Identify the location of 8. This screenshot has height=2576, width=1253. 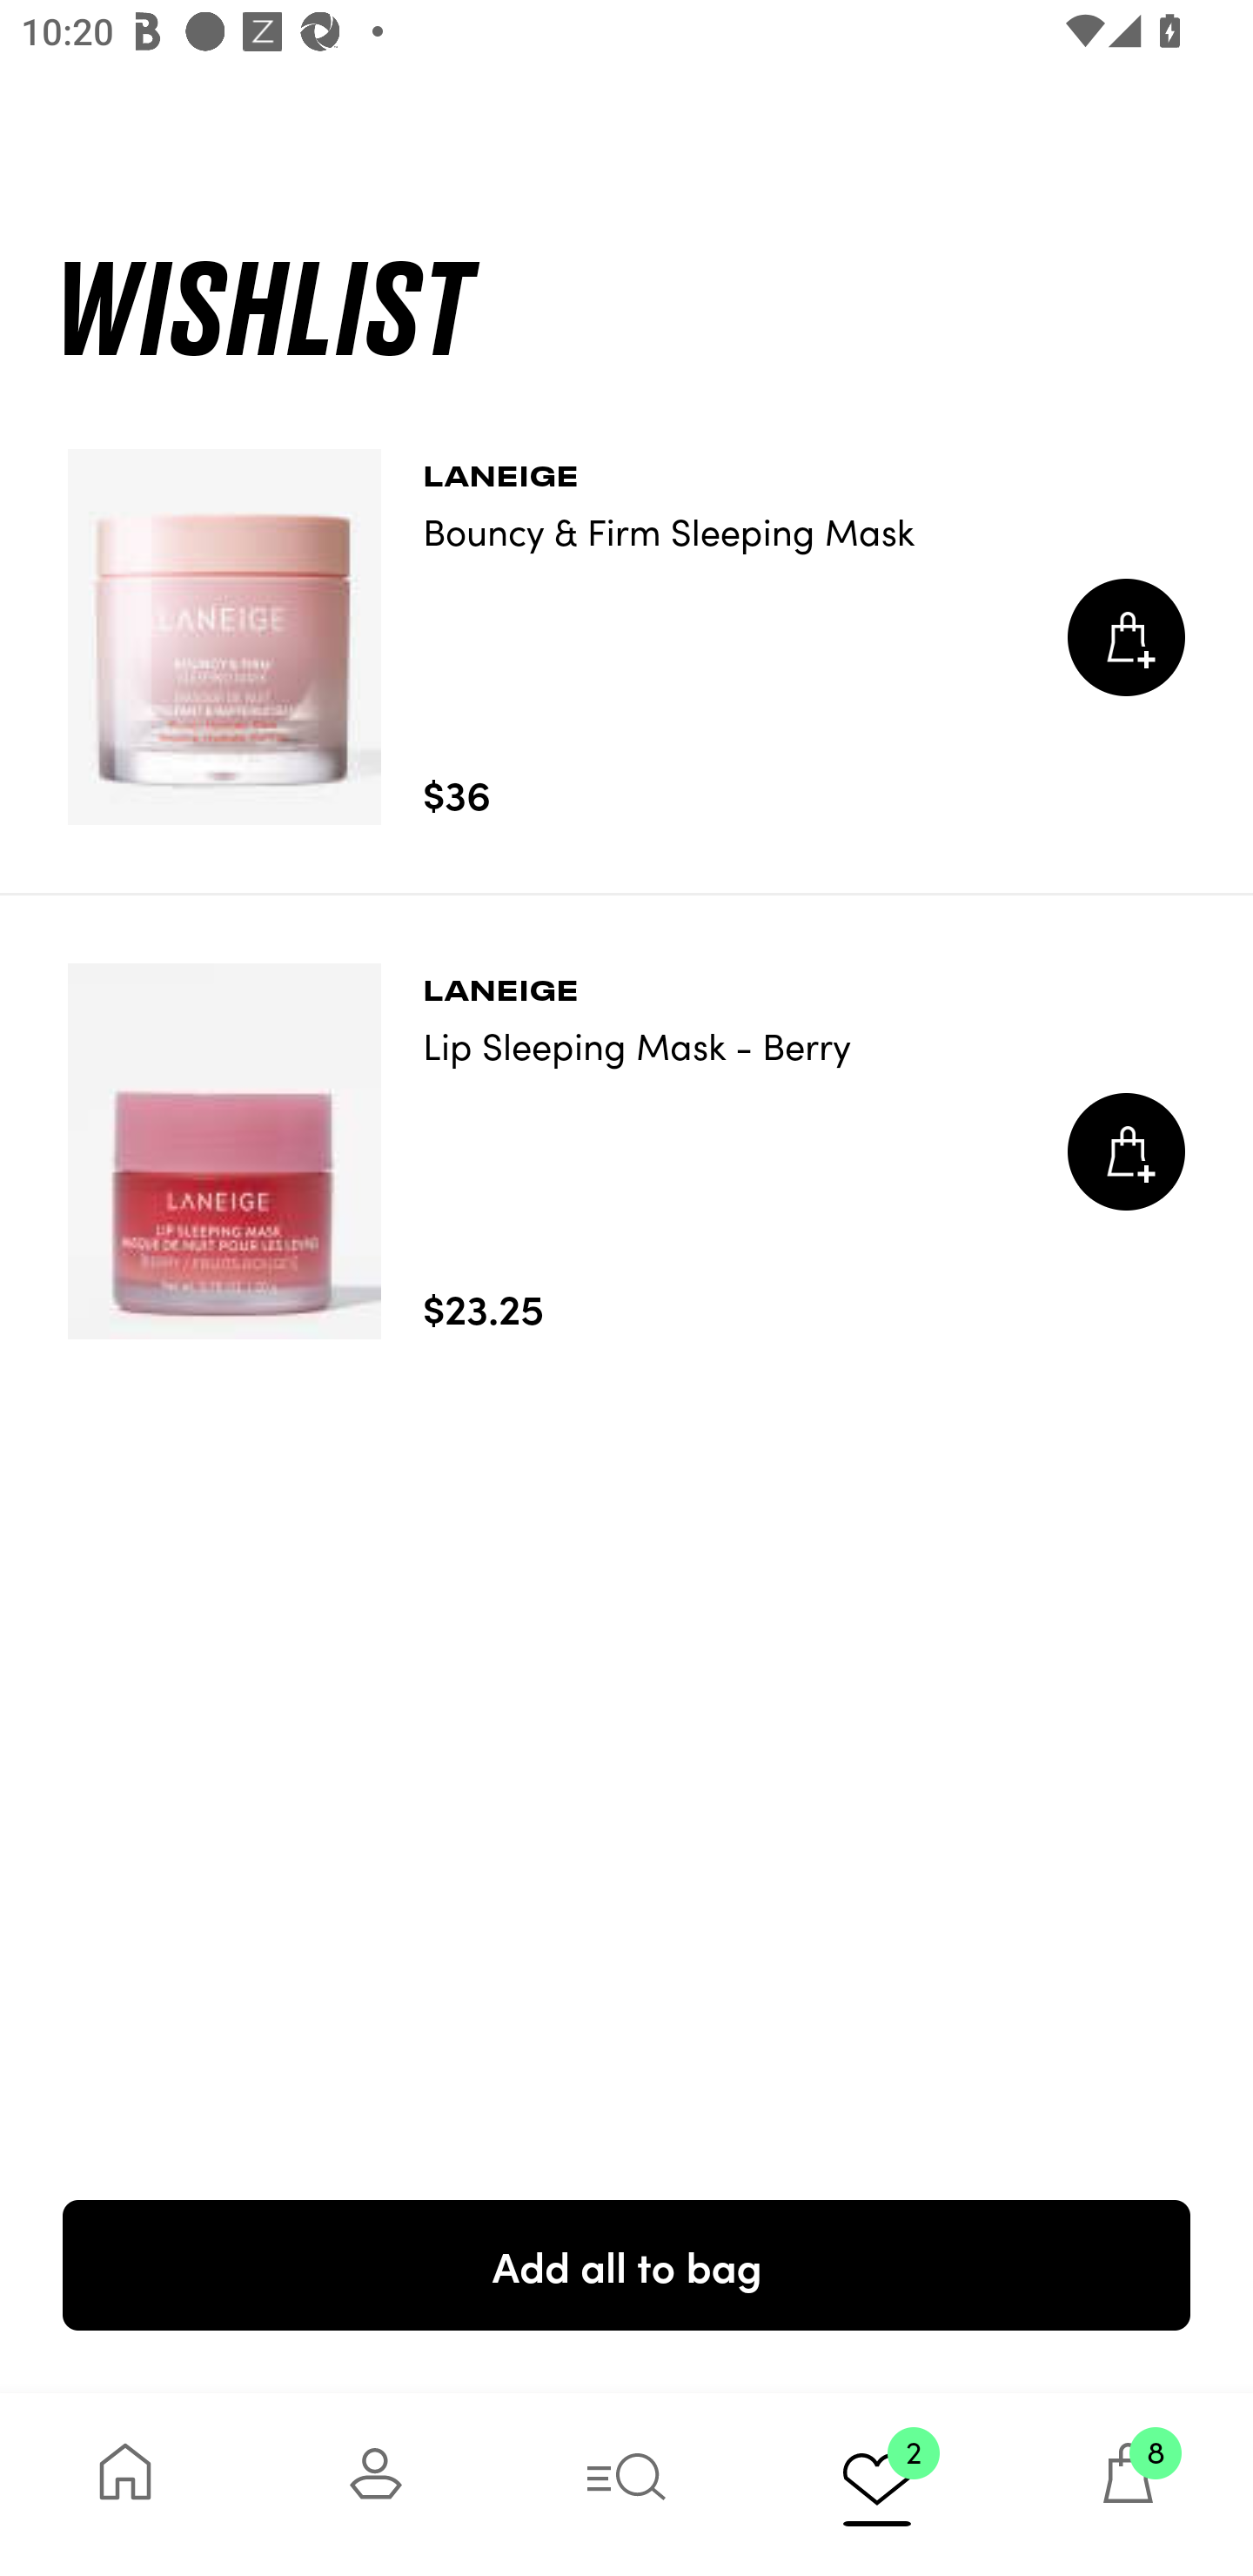
(1128, 2484).